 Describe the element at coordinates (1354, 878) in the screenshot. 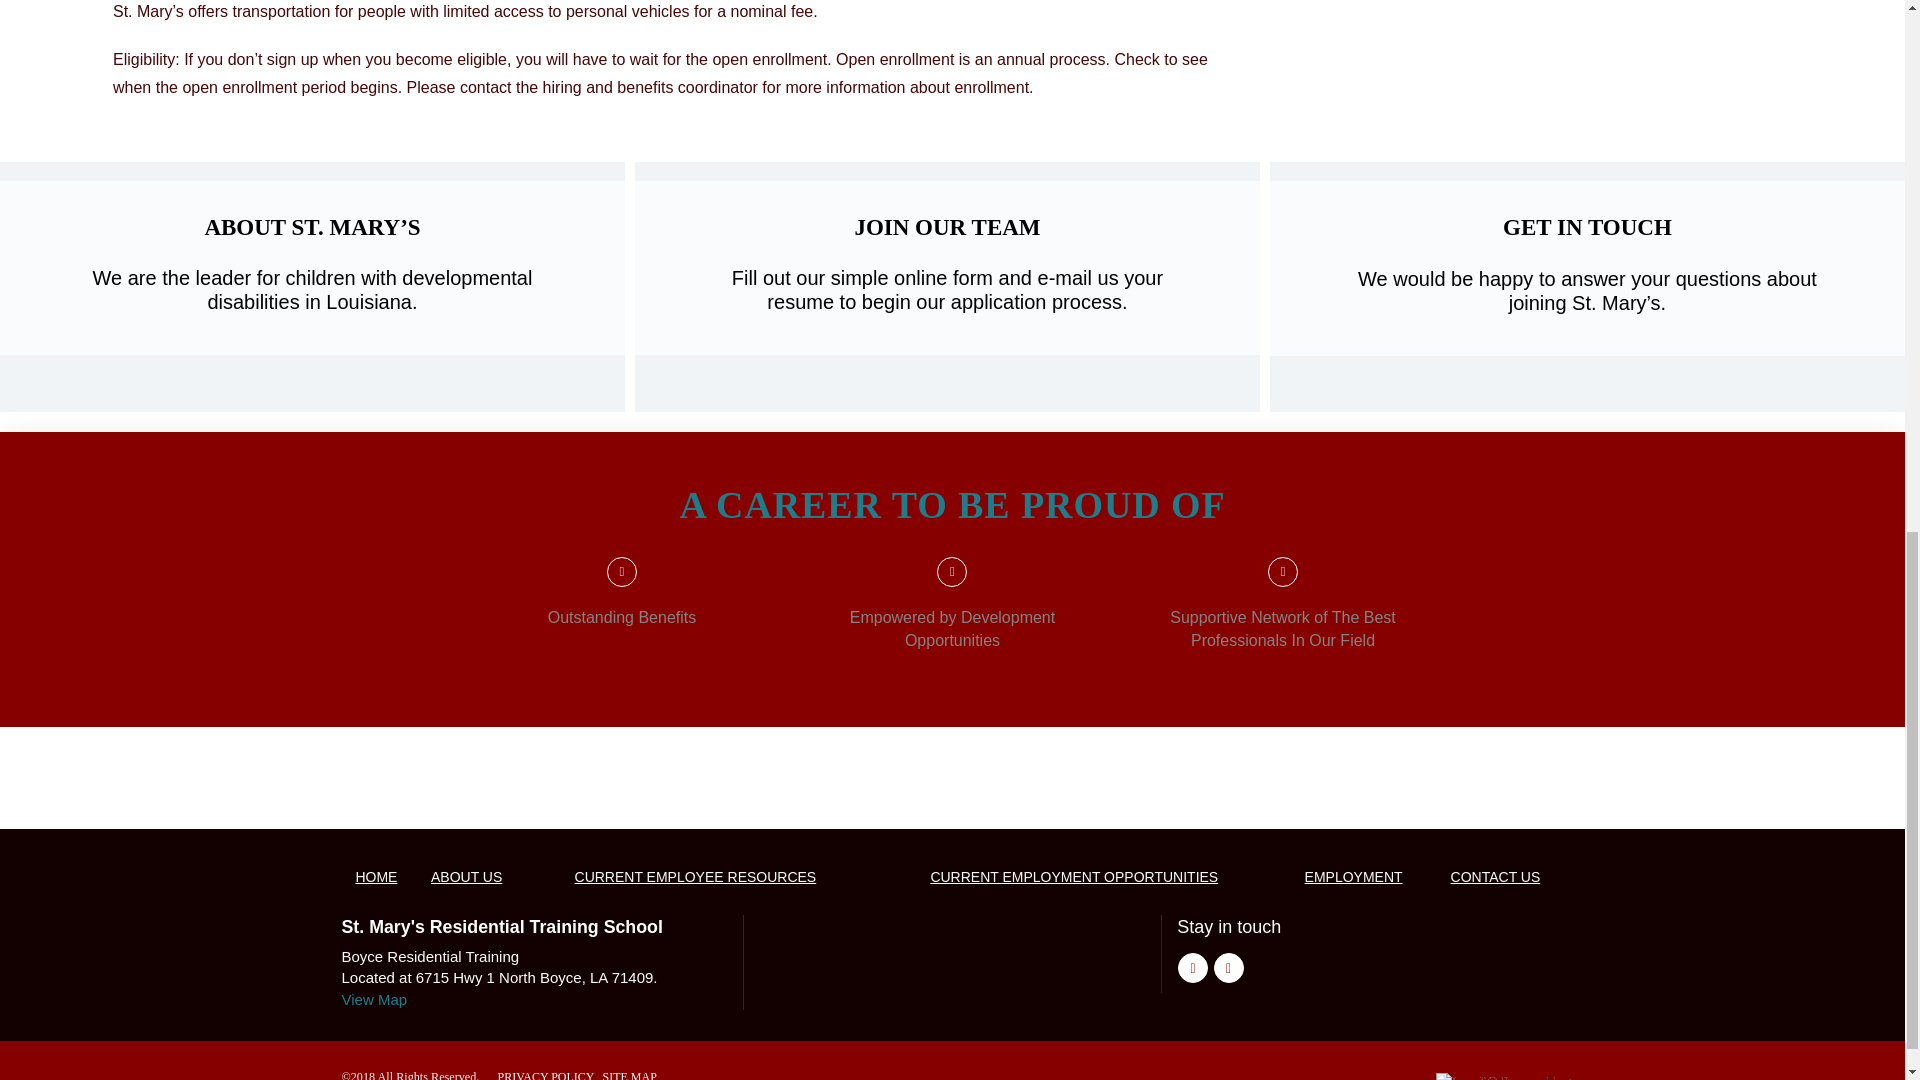

I see `EMPLOYMENT` at that location.